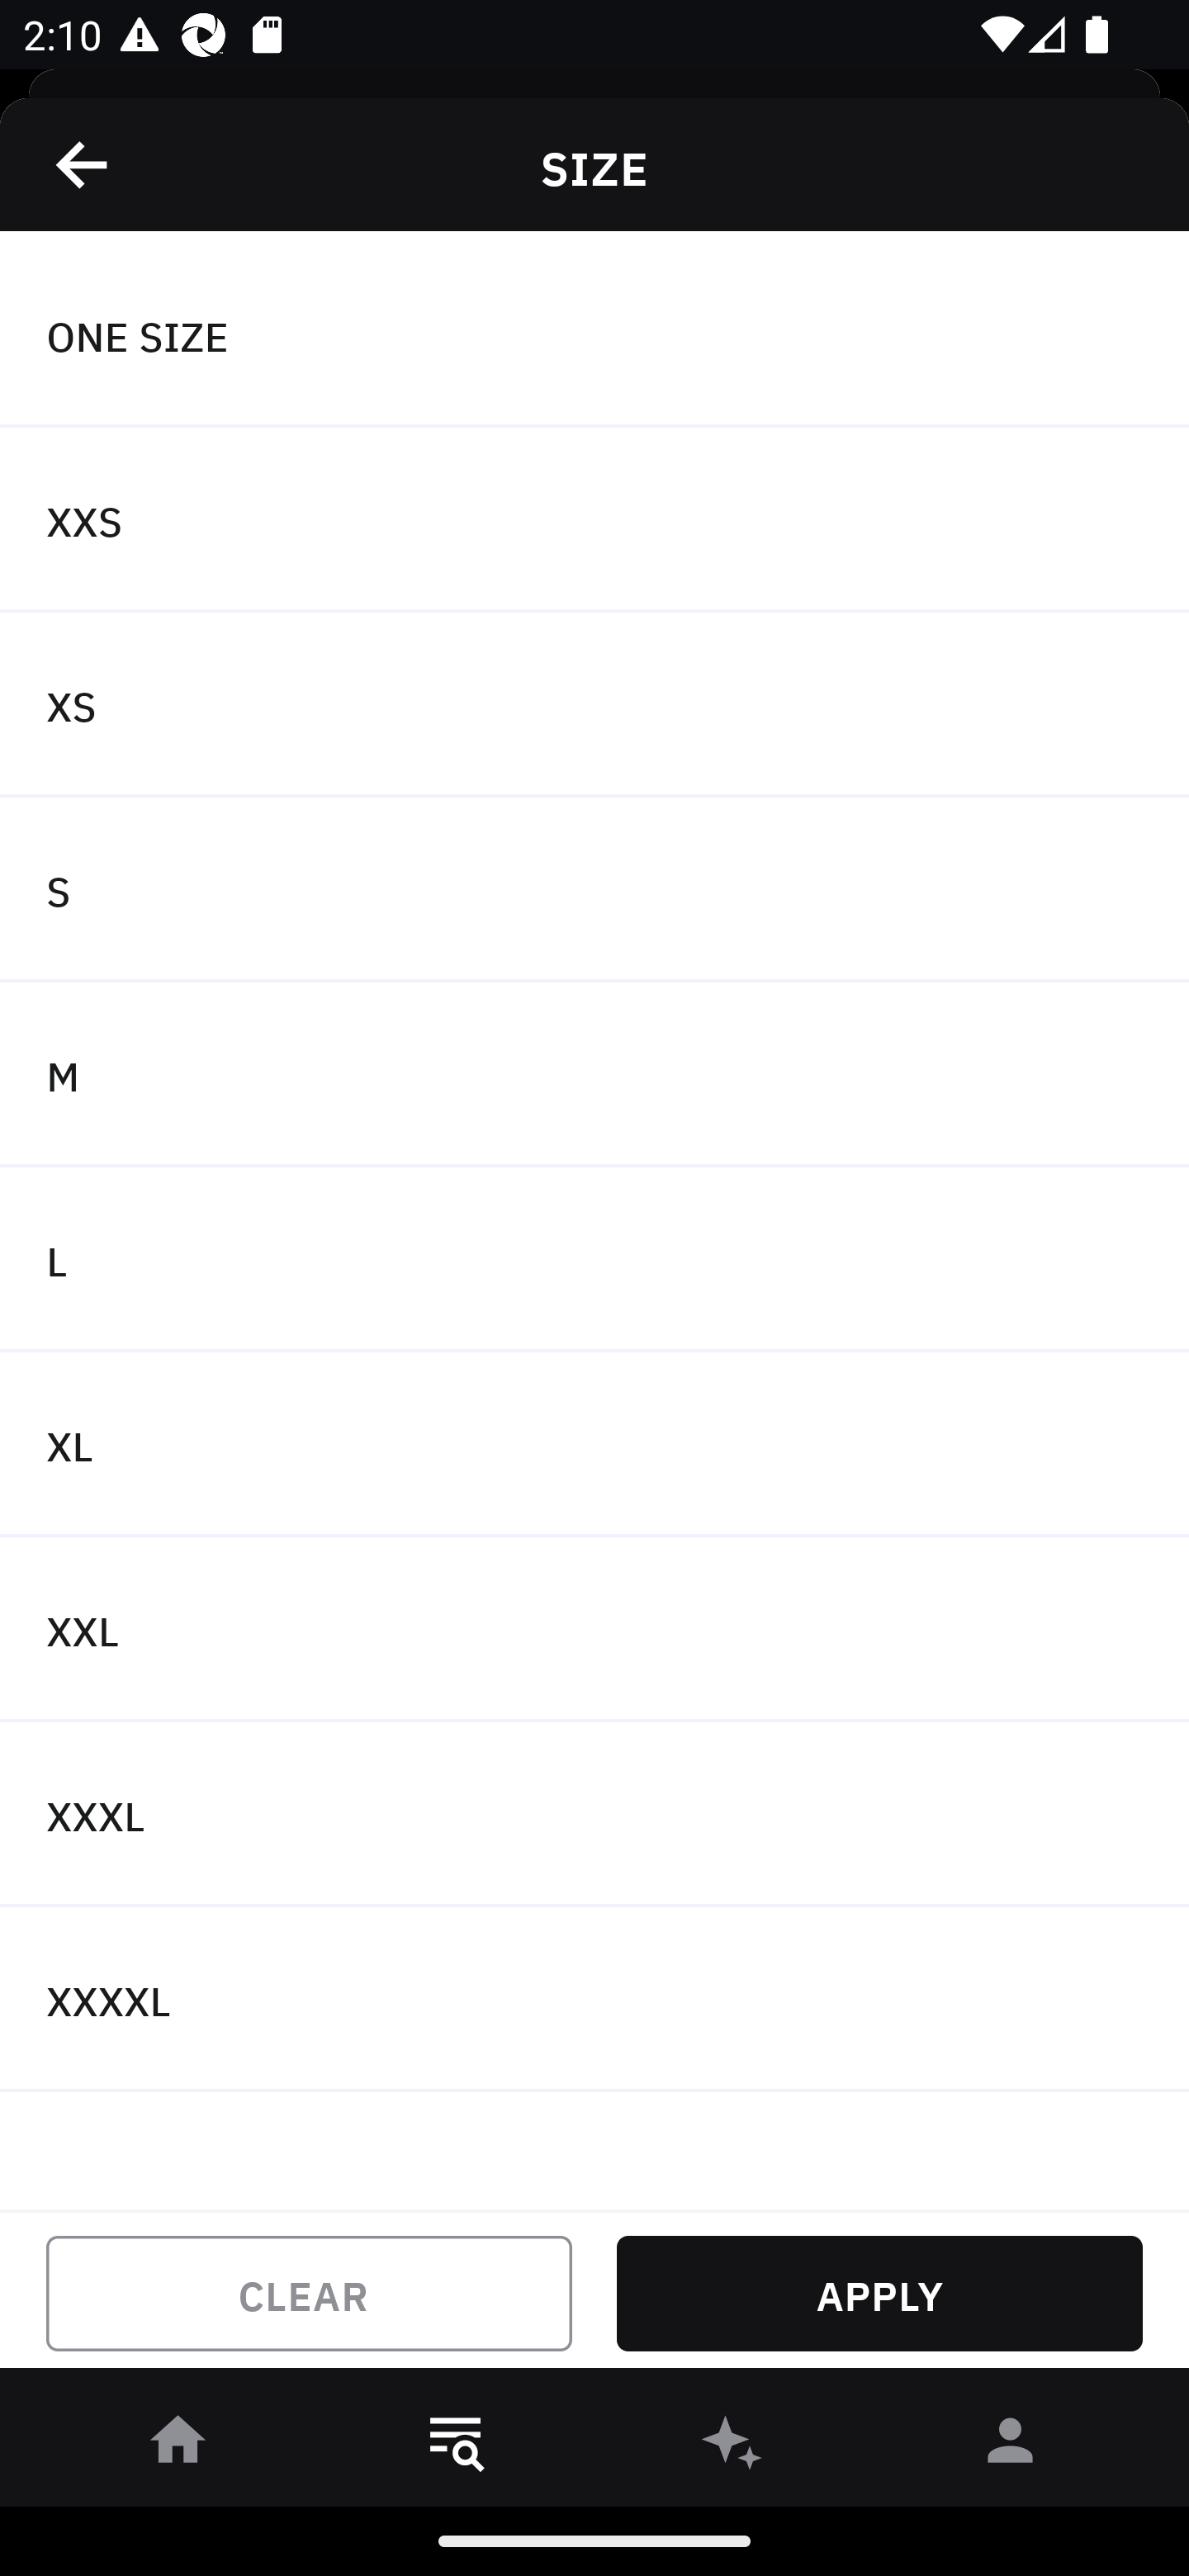 This screenshot has width=1189, height=2576. What do you see at coordinates (594, 1073) in the screenshot?
I see `M` at bounding box center [594, 1073].